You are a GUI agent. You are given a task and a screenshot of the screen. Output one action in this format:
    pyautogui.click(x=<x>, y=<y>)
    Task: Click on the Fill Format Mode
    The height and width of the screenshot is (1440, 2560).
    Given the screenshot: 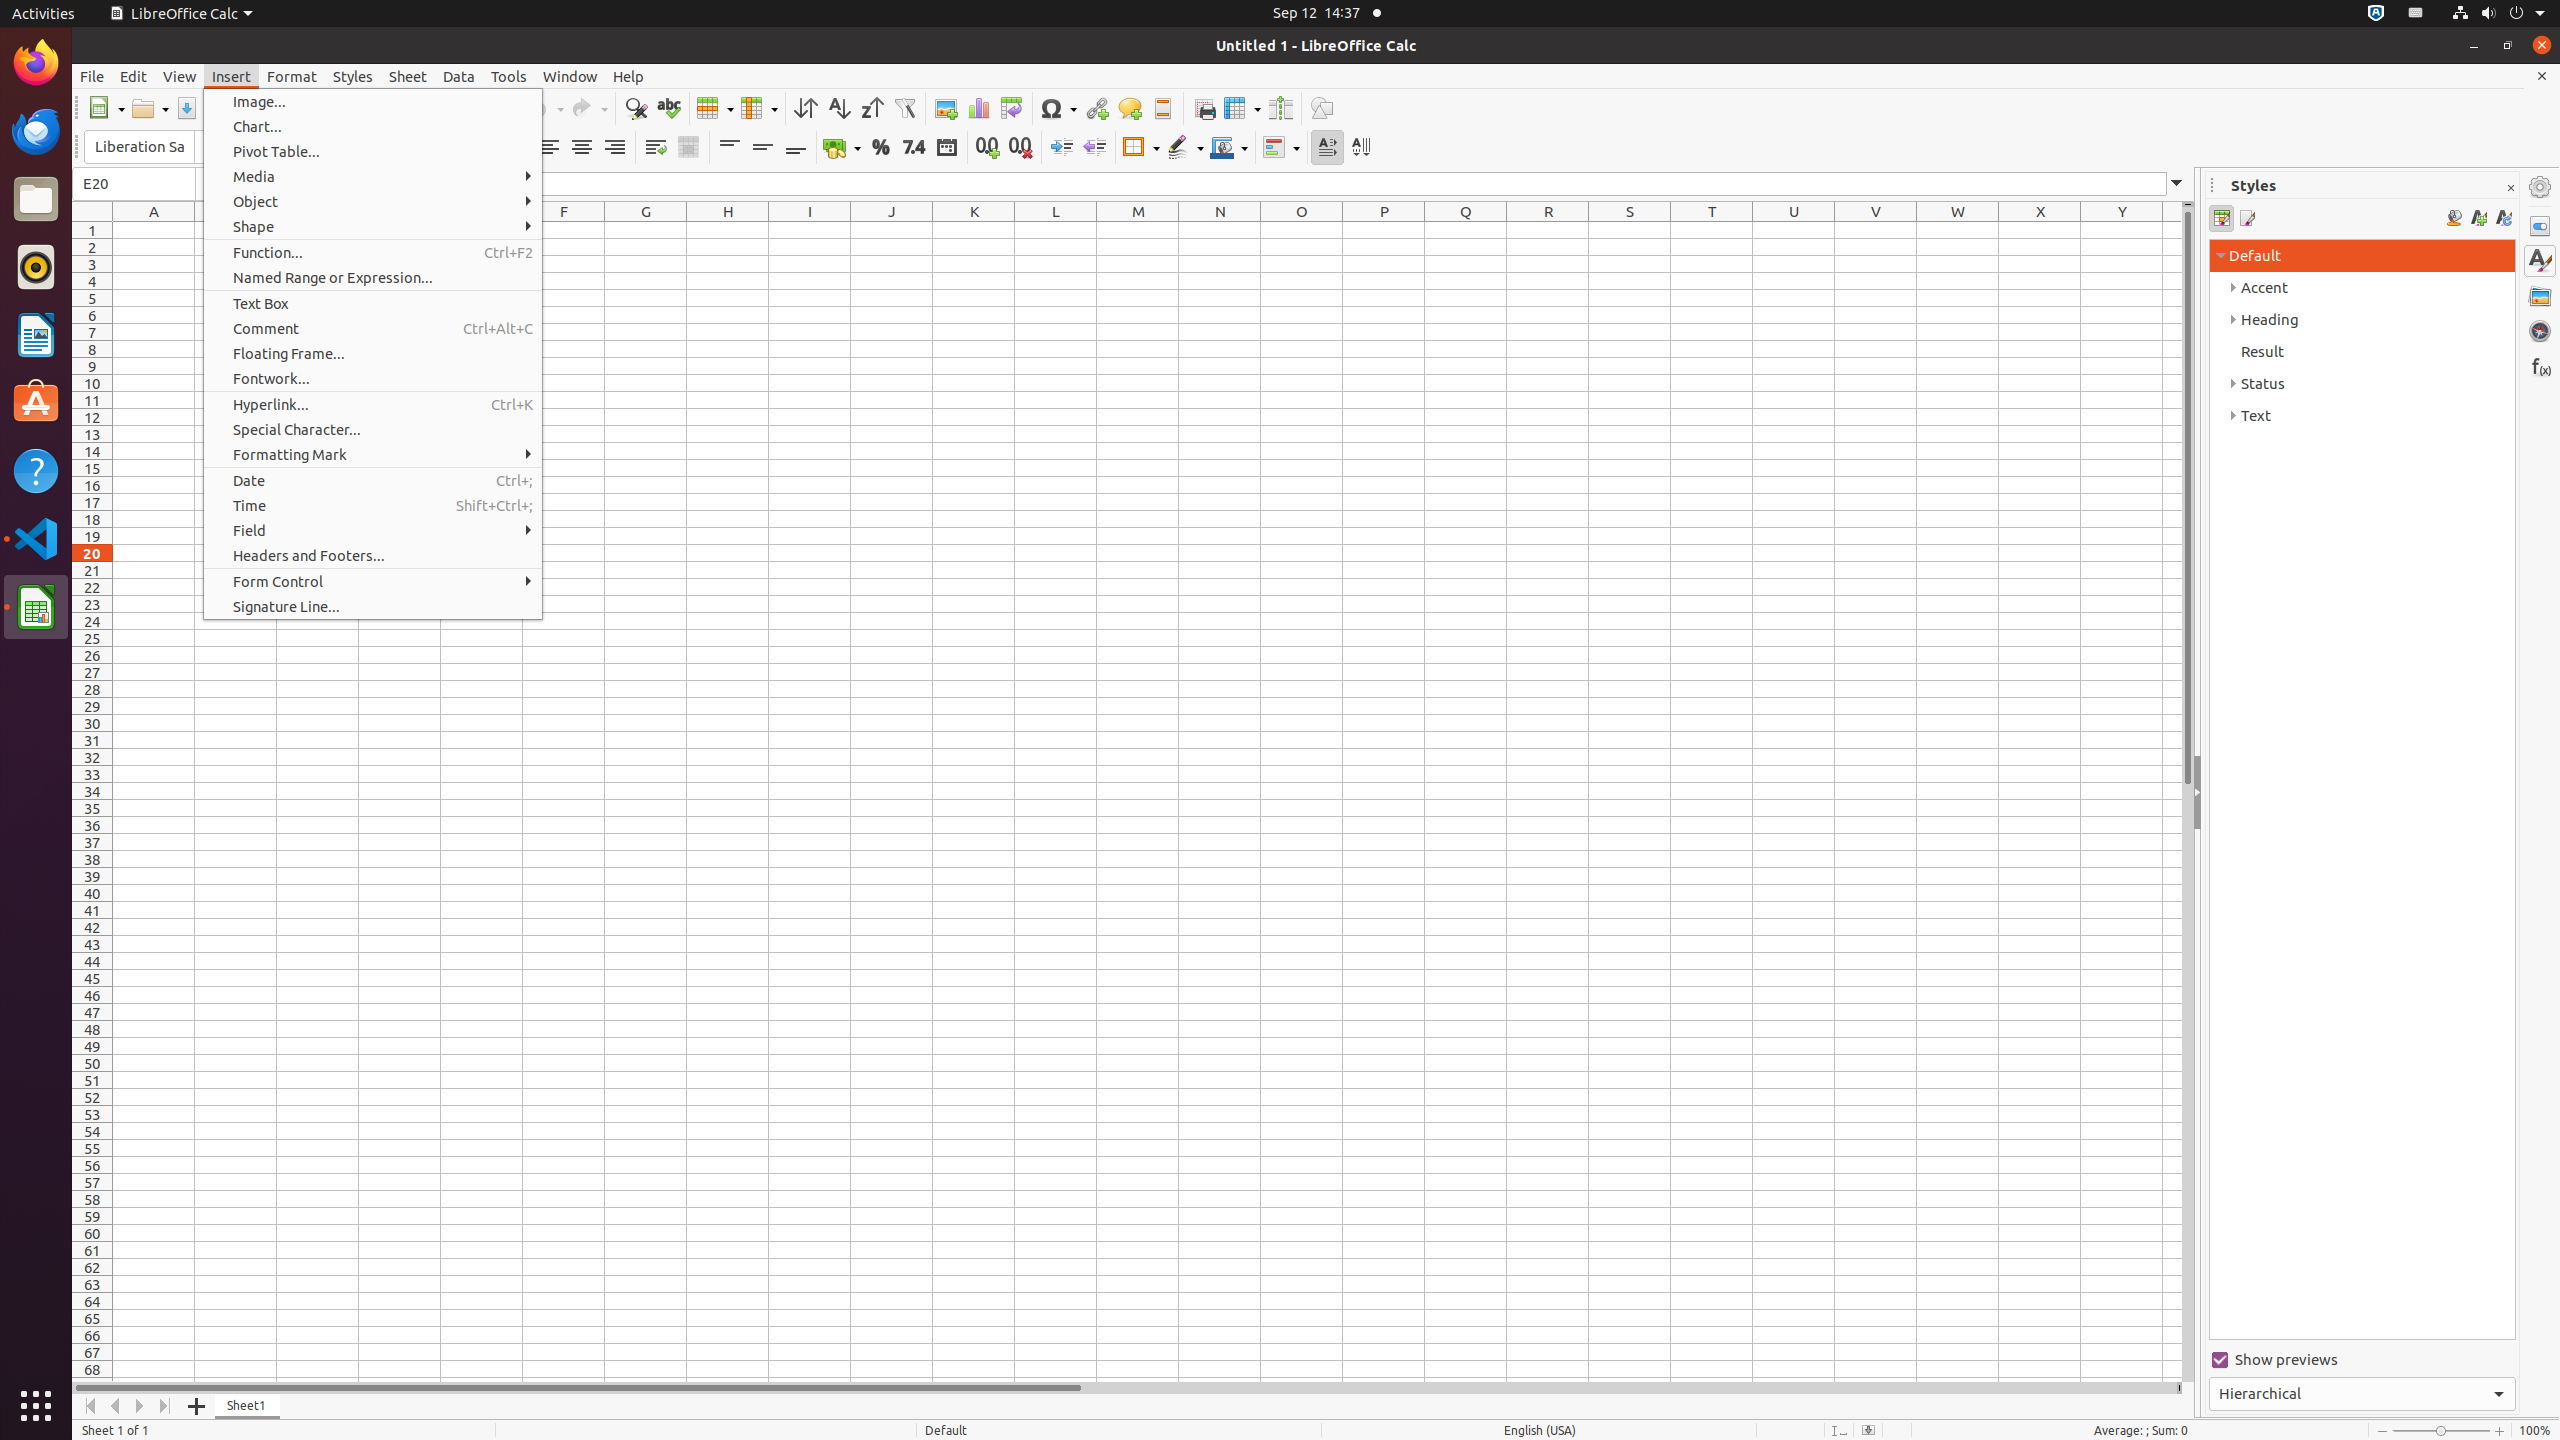 What is the action you would take?
    pyautogui.click(x=2454, y=218)
    